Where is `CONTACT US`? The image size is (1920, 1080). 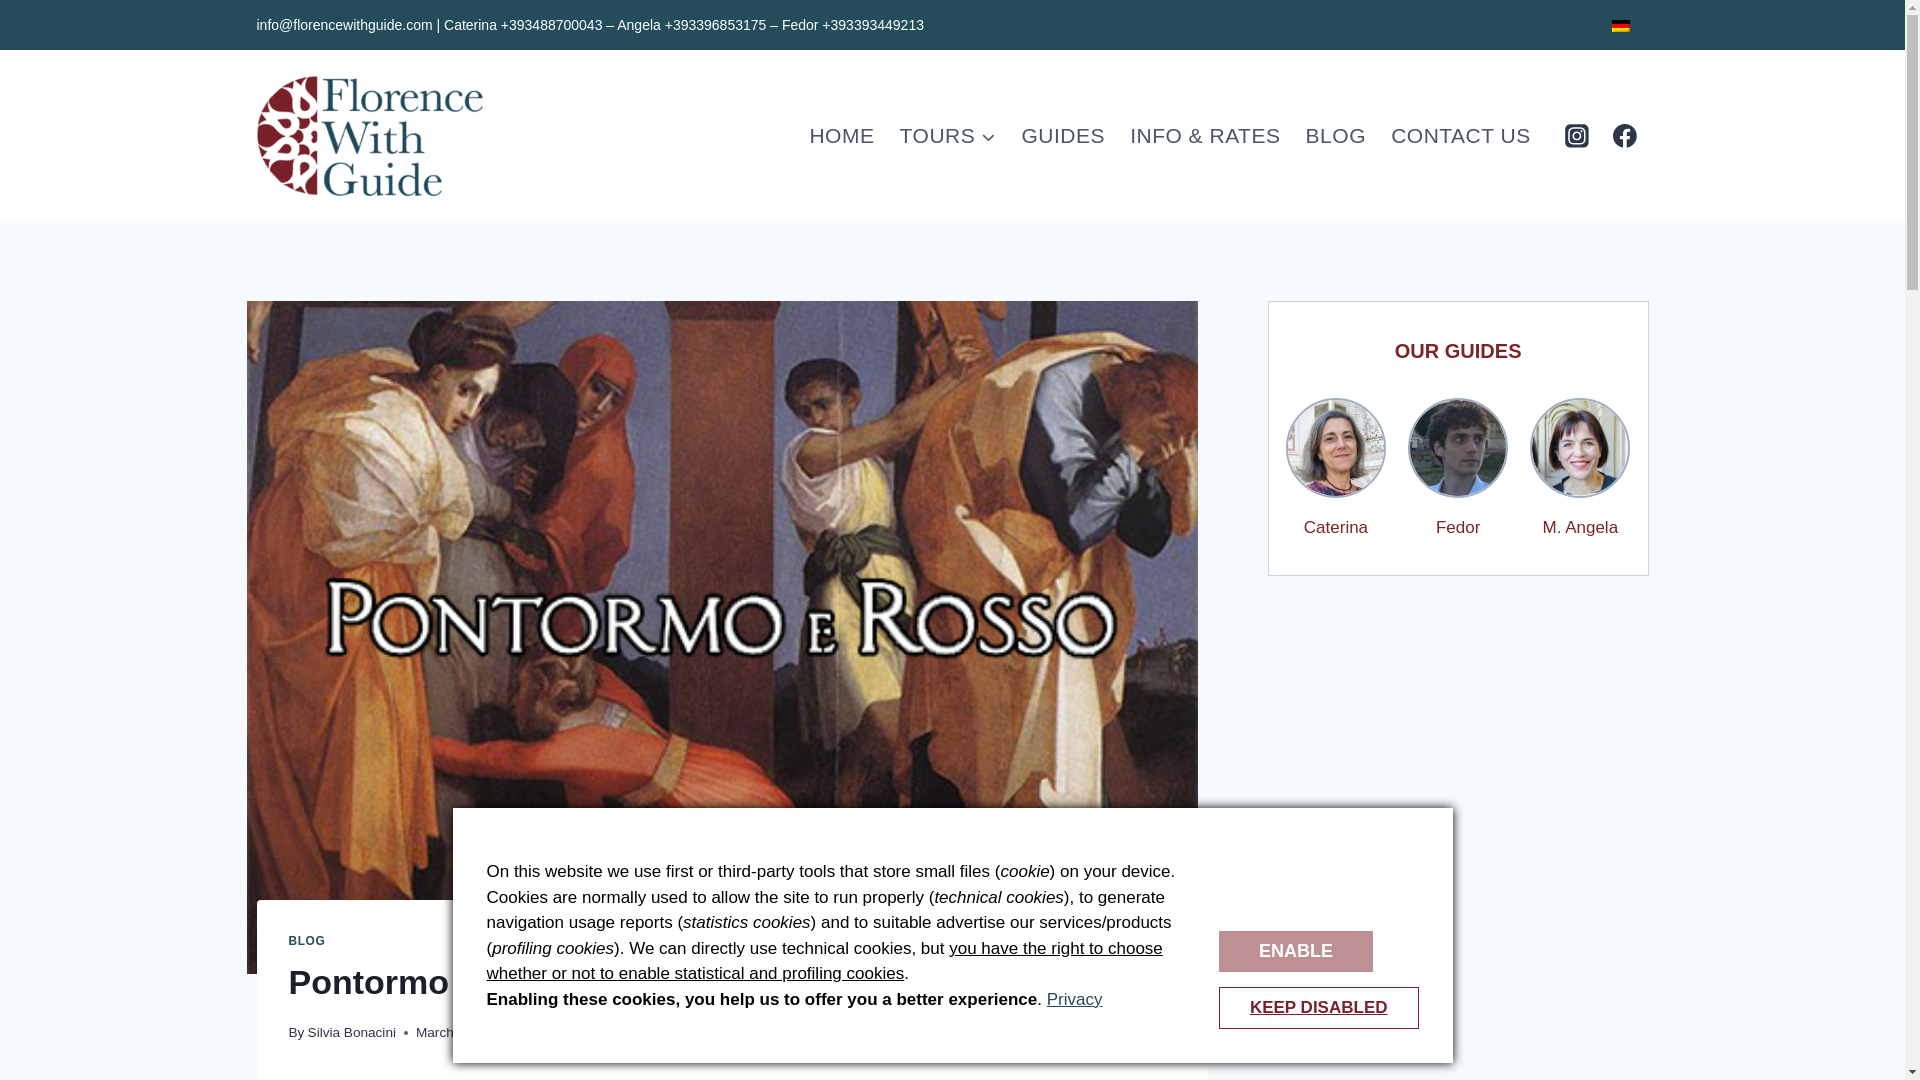
CONTACT US is located at coordinates (1460, 135).